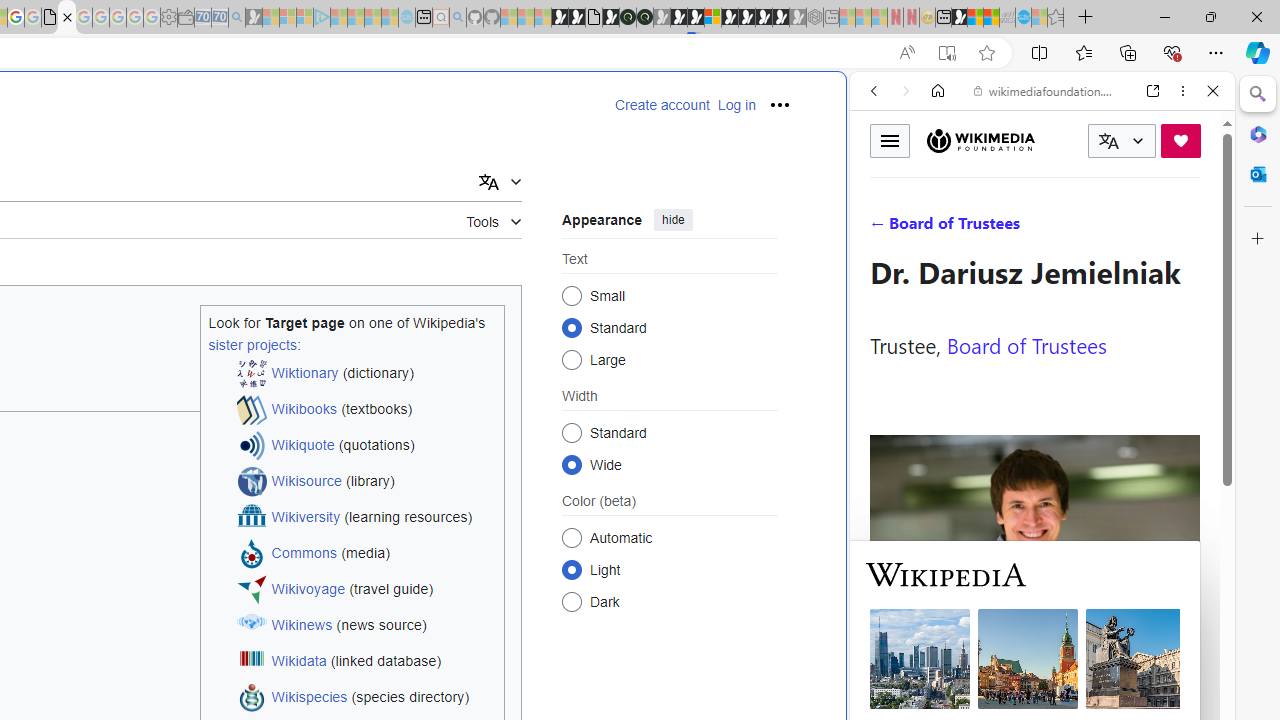 The image size is (1280, 720). Describe the element at coordinates (746, 18) in the screenshot. I see `Play Free Online Games | Games from Microsoft Start` at that location.